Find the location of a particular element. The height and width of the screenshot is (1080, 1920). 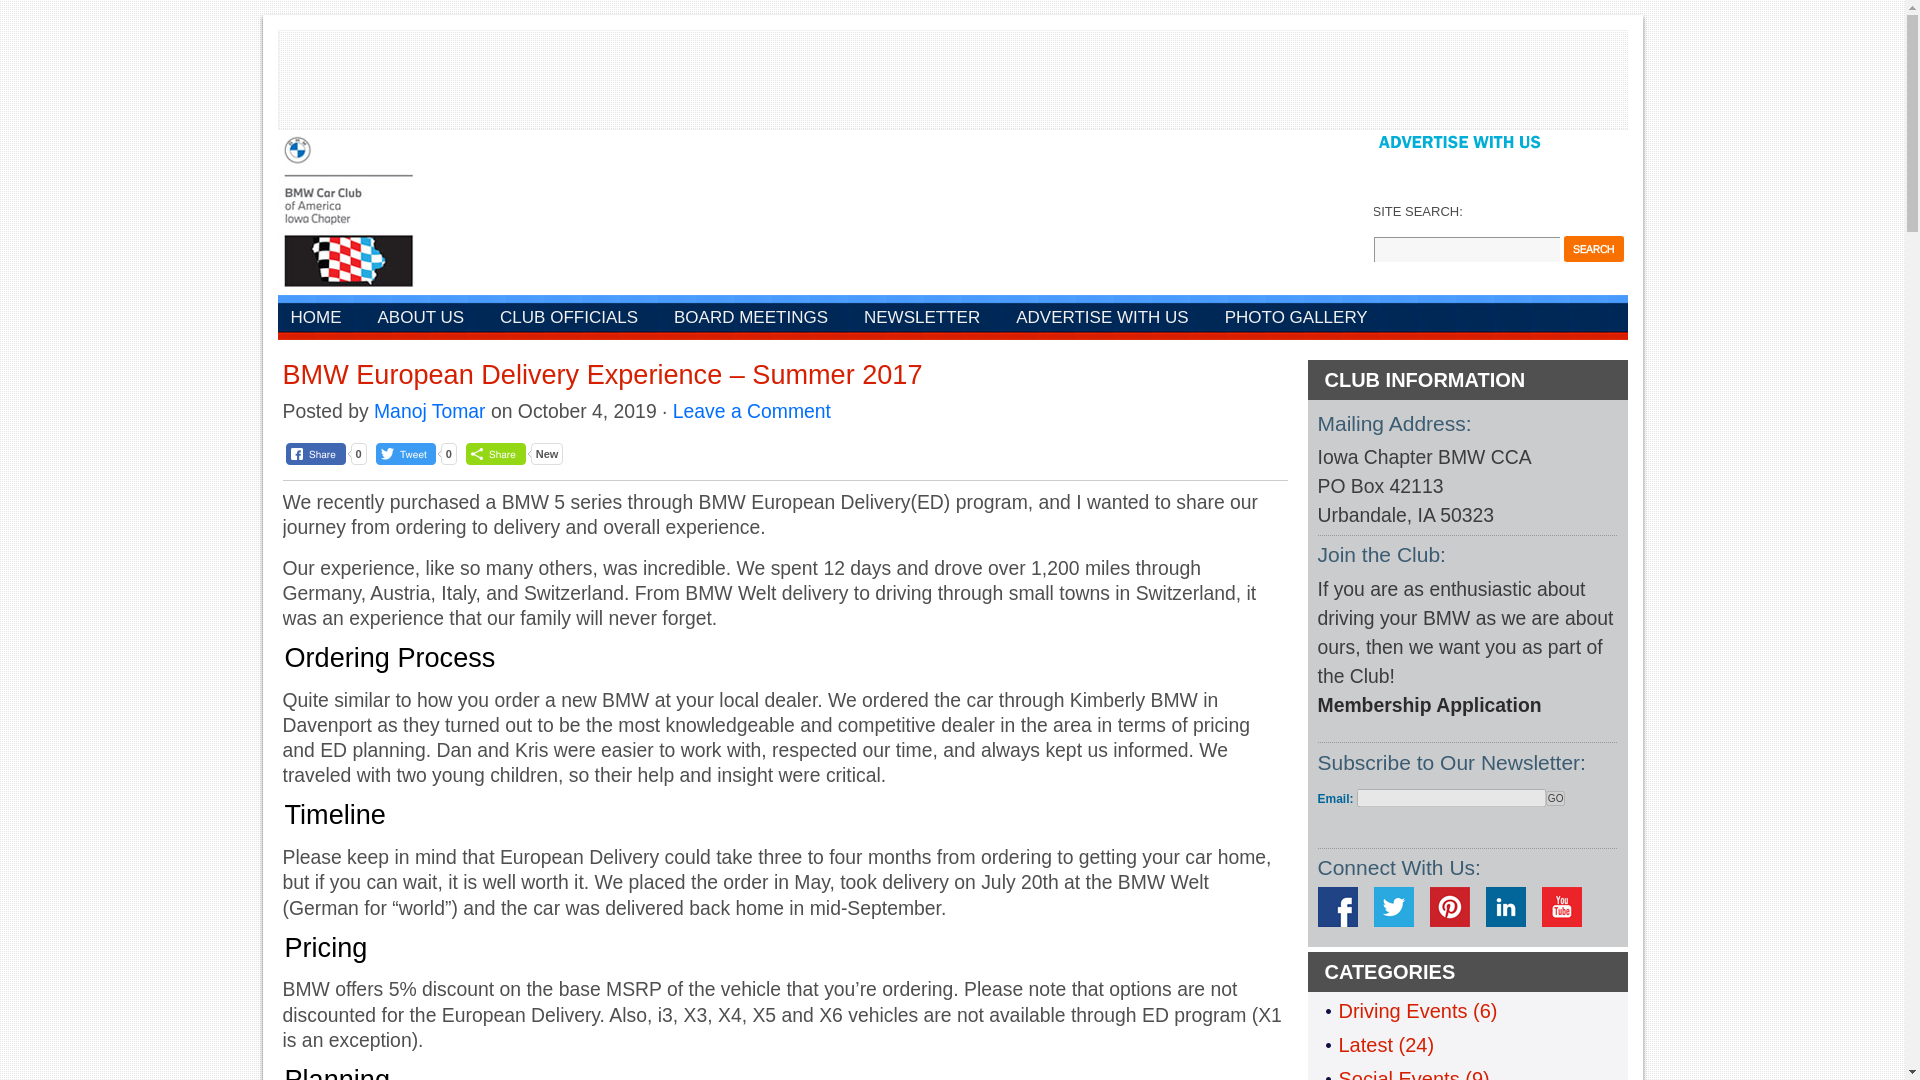

Driving Events is located at coordinates (1402, 1010).